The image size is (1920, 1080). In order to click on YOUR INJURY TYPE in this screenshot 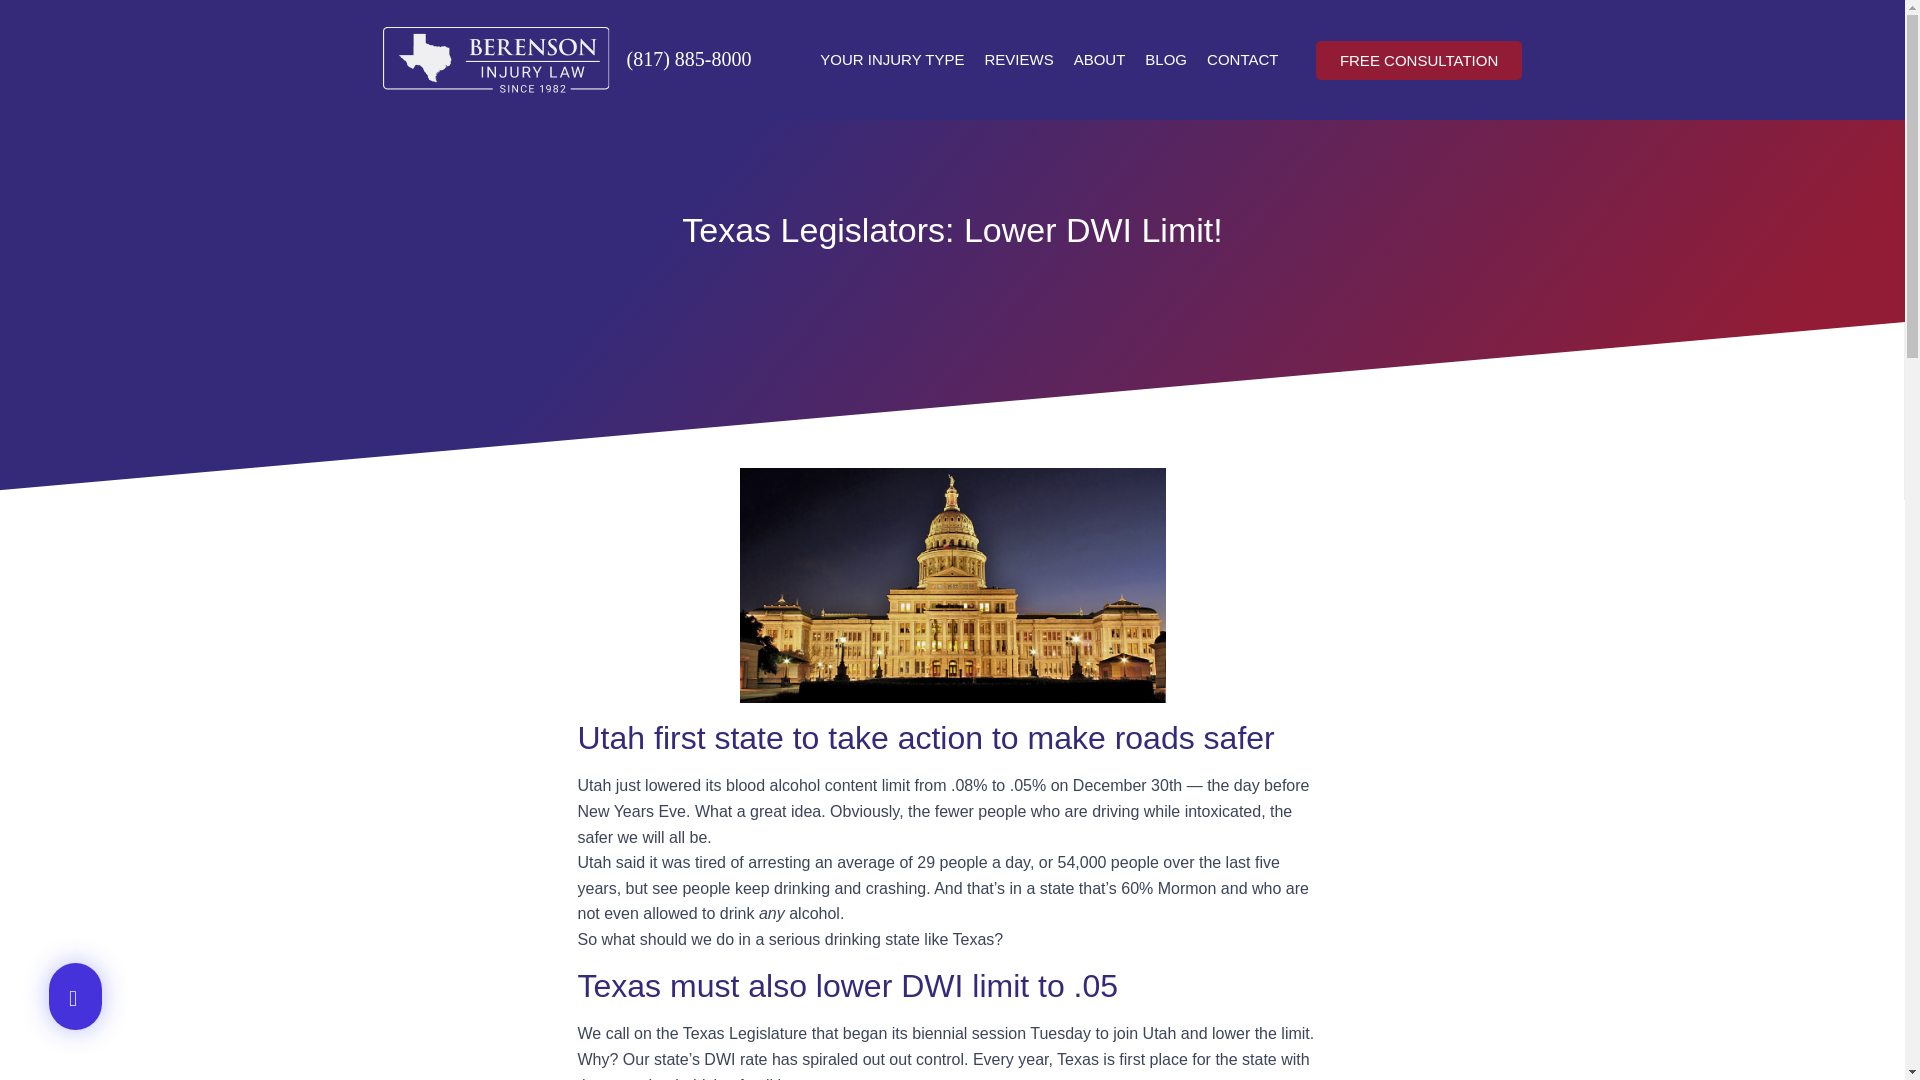, I will do `click(892, 60)`.